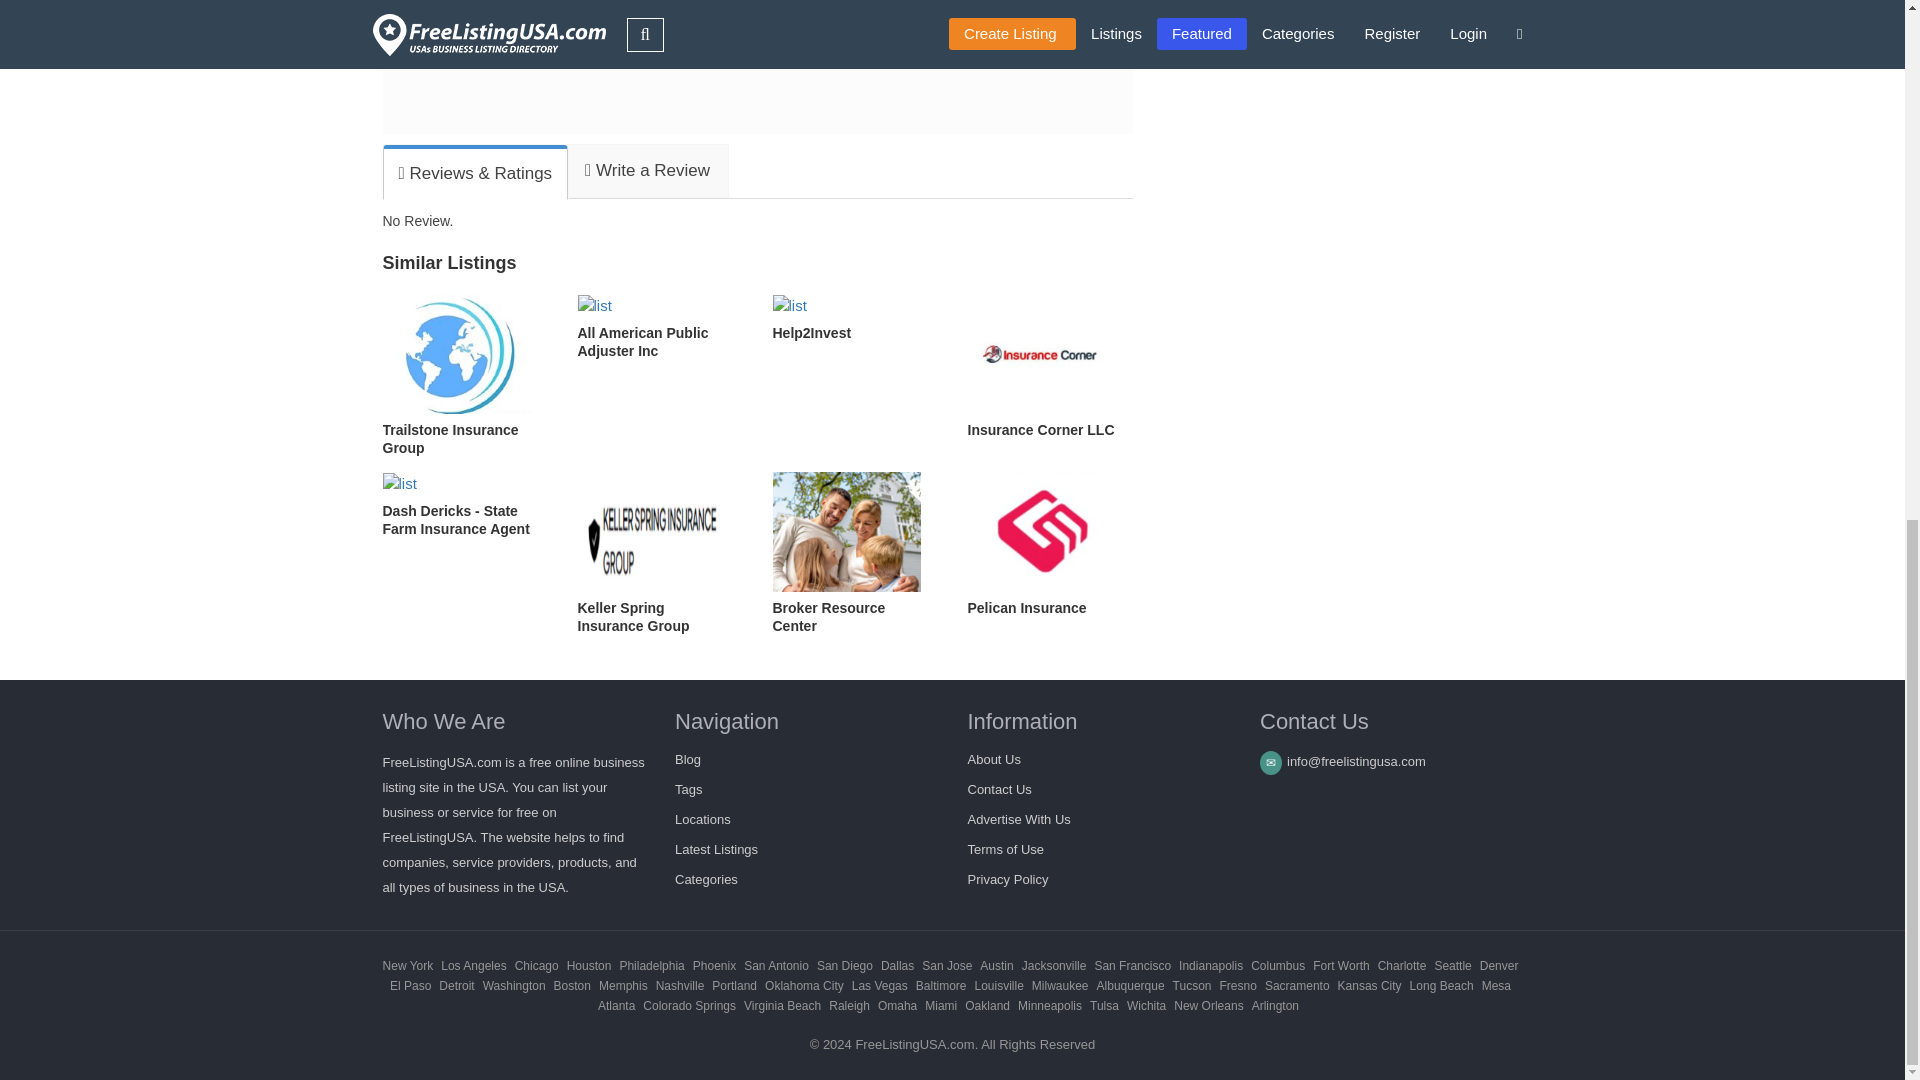 The height and width of the screenshot is (1080, 1920). What do you see at coordinates (854, 553) in the screenshot?
I see `Broker Resource Center` at bounding box center [854, 553].